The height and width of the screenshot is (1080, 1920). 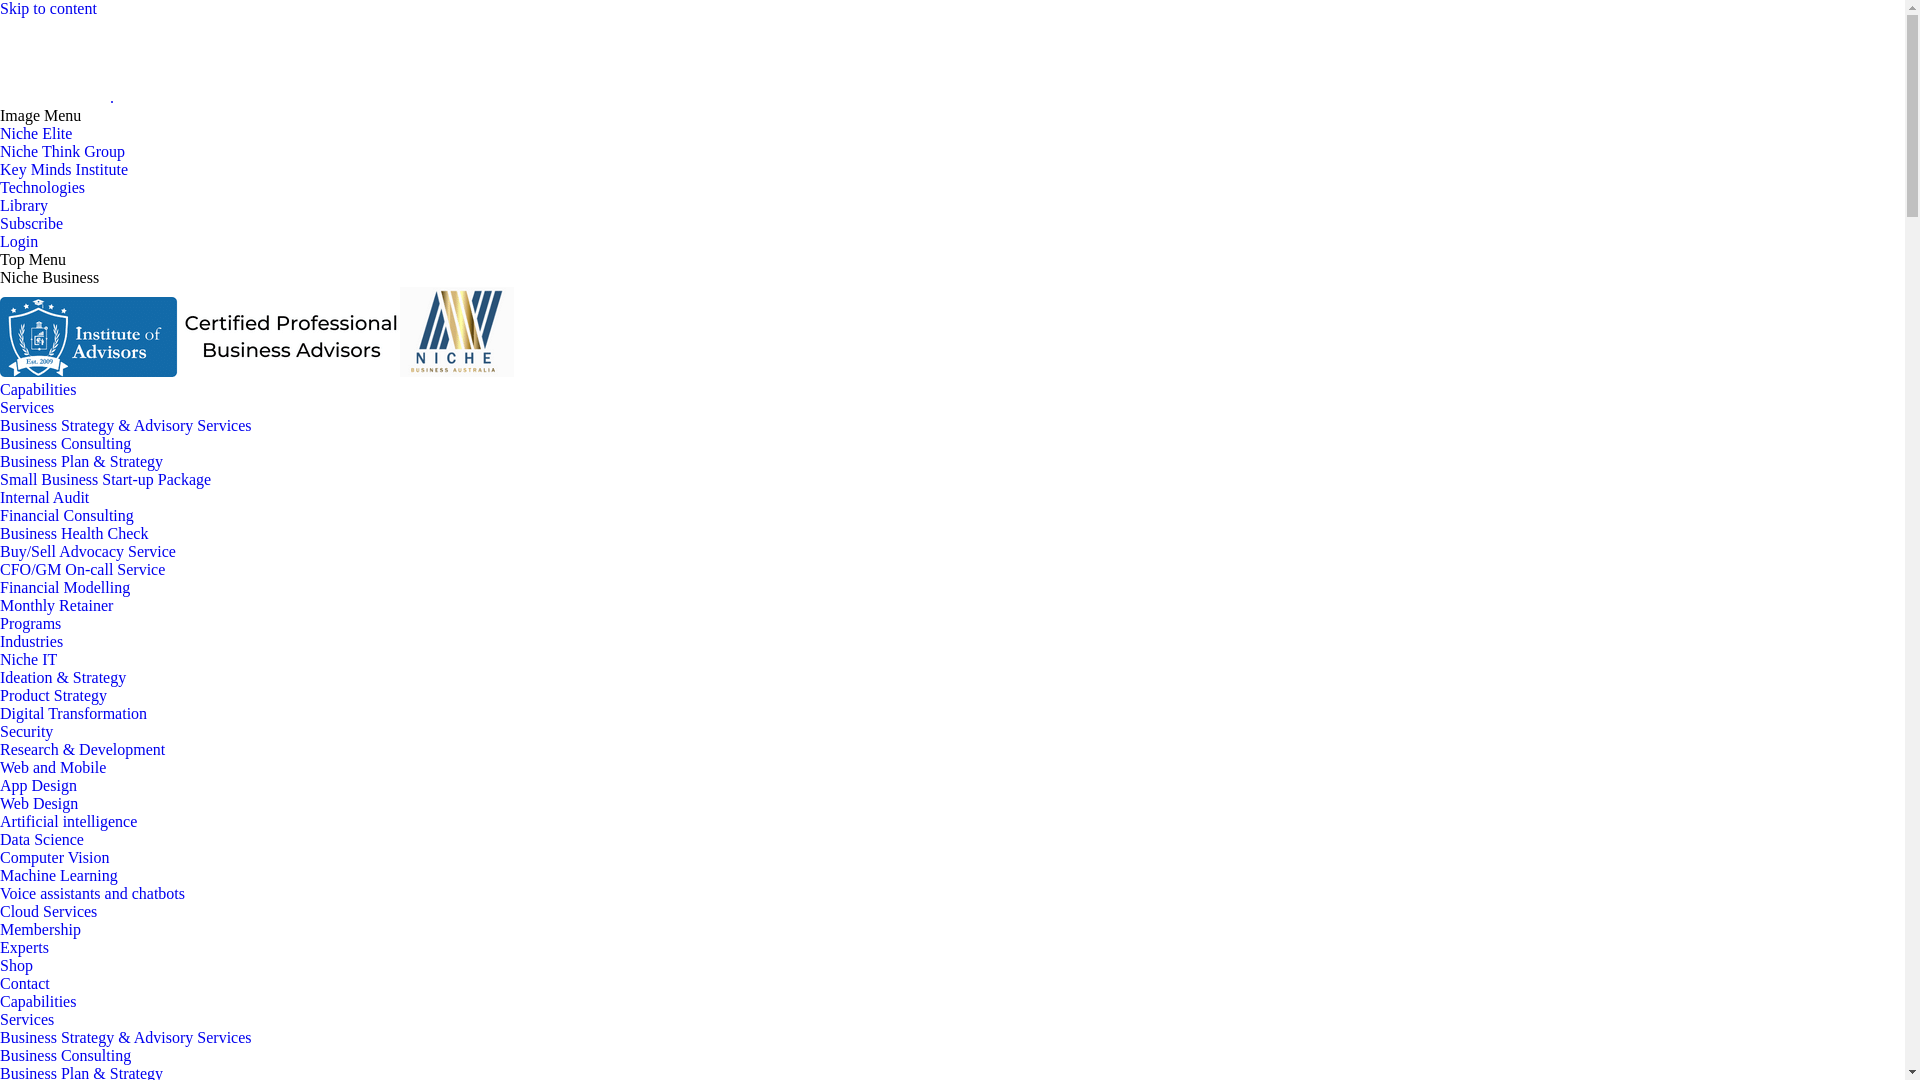 What do you see at coordinates (38, 786) in the screenshot?
I see `App Design` at bounding box center [38, 786].